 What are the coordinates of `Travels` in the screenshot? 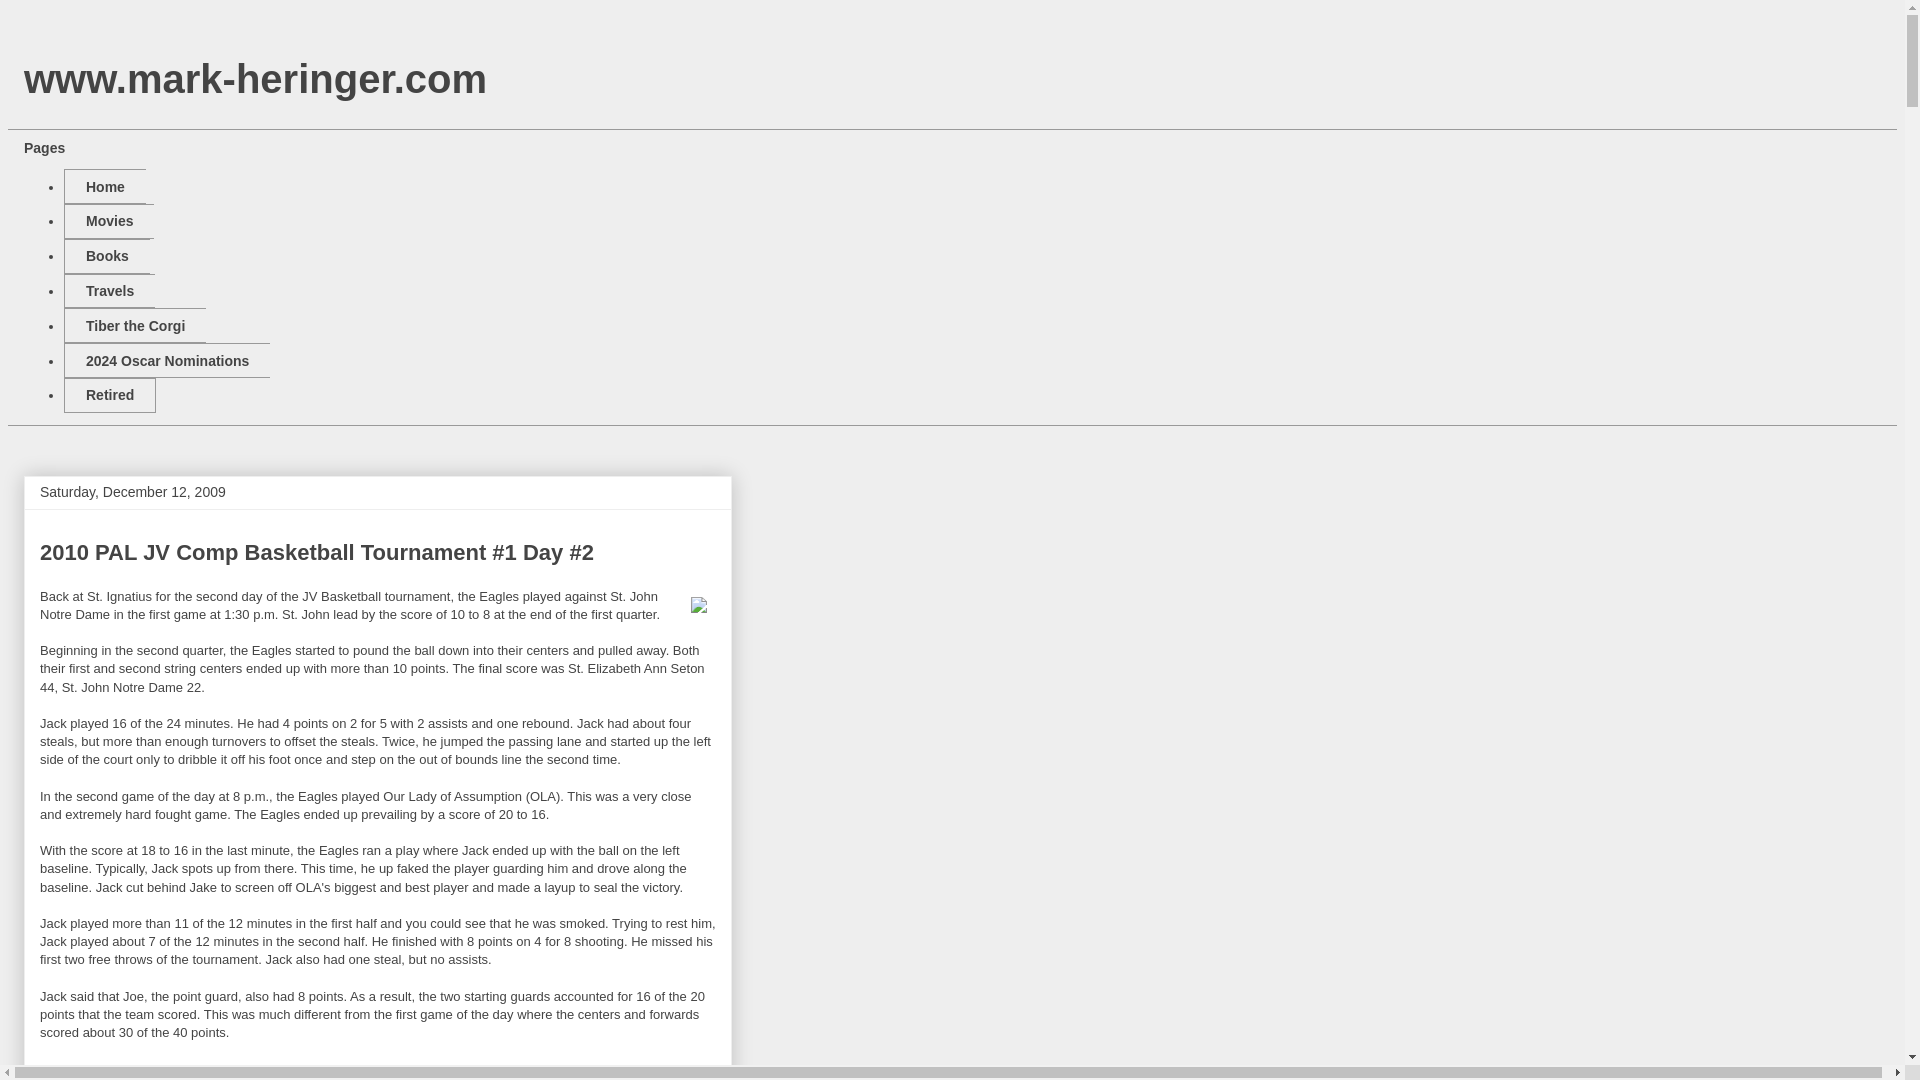 It's located at (109, 291).